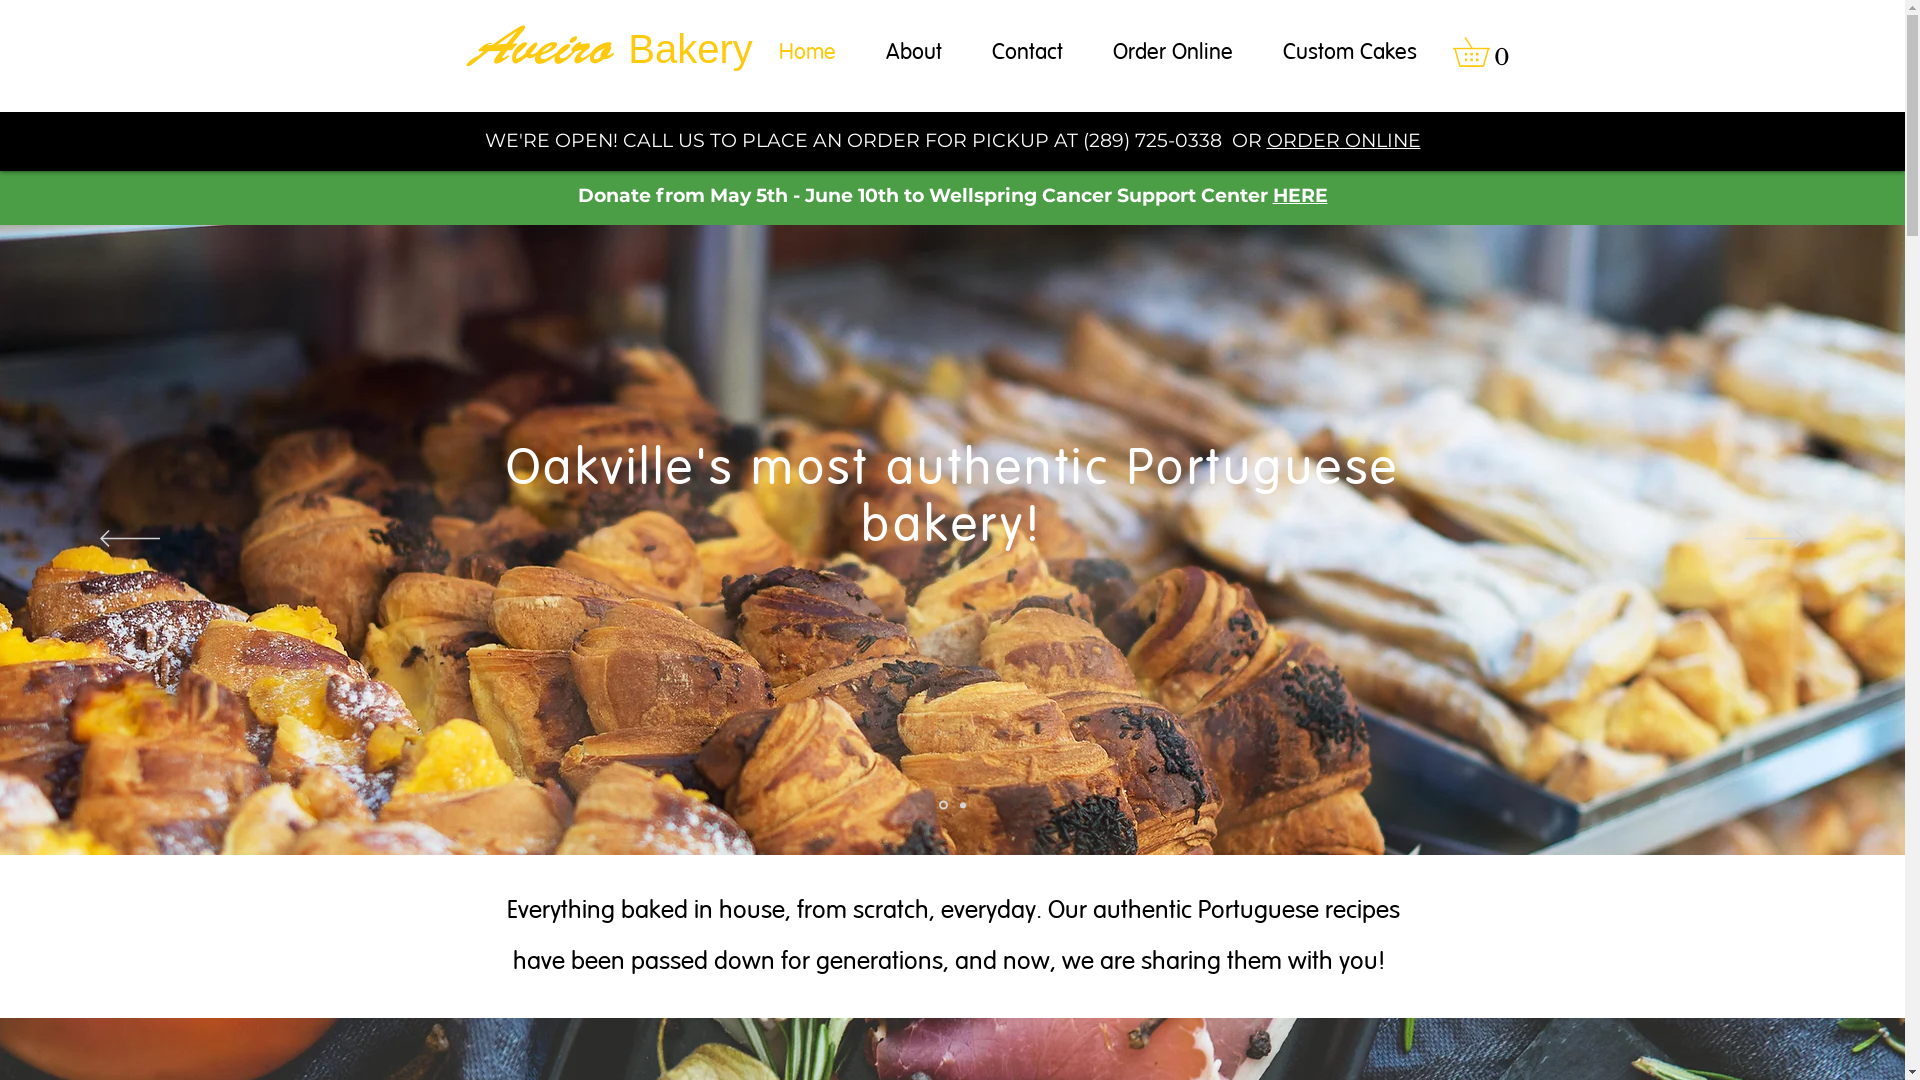 The image size is (1920, 1080). What do you see at coordinates (808, 52) in the screenshot?
I see `Home` at bounding box center [808, 52].